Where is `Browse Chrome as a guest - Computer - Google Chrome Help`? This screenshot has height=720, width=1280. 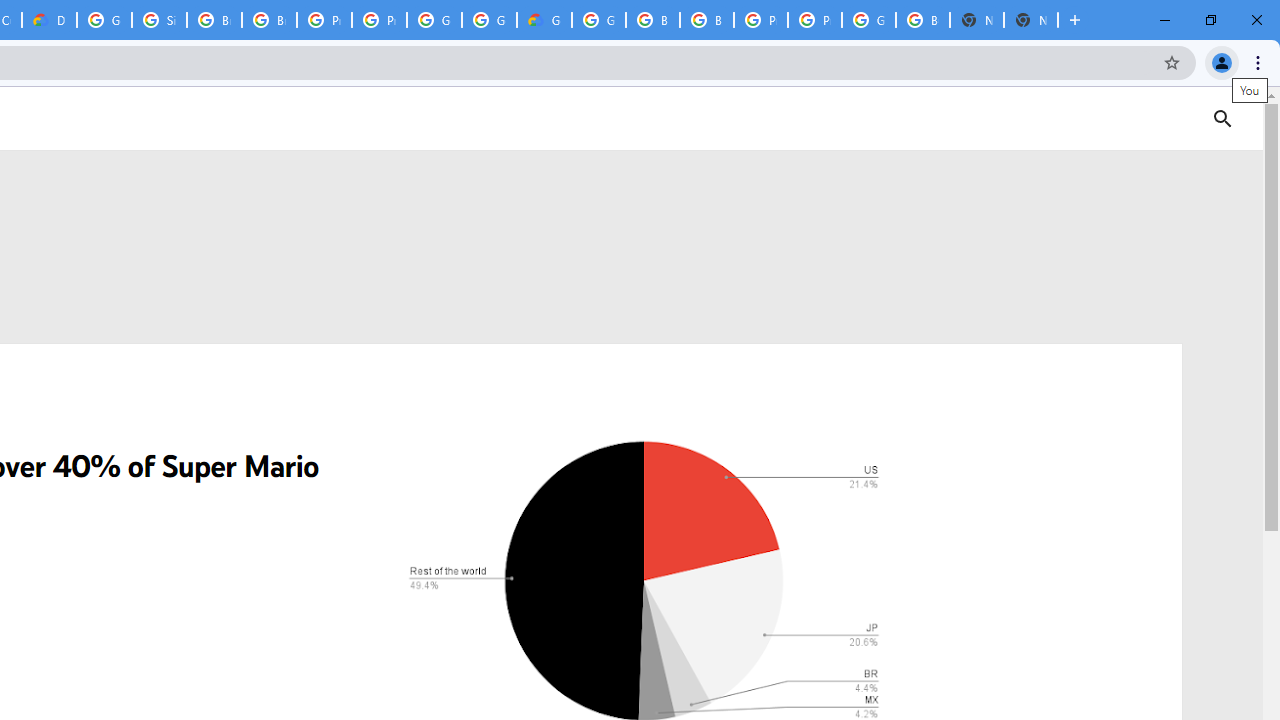
Browse Chrome as a guest - Computer - Google Chrome Help is located at coordinates (652, 20).